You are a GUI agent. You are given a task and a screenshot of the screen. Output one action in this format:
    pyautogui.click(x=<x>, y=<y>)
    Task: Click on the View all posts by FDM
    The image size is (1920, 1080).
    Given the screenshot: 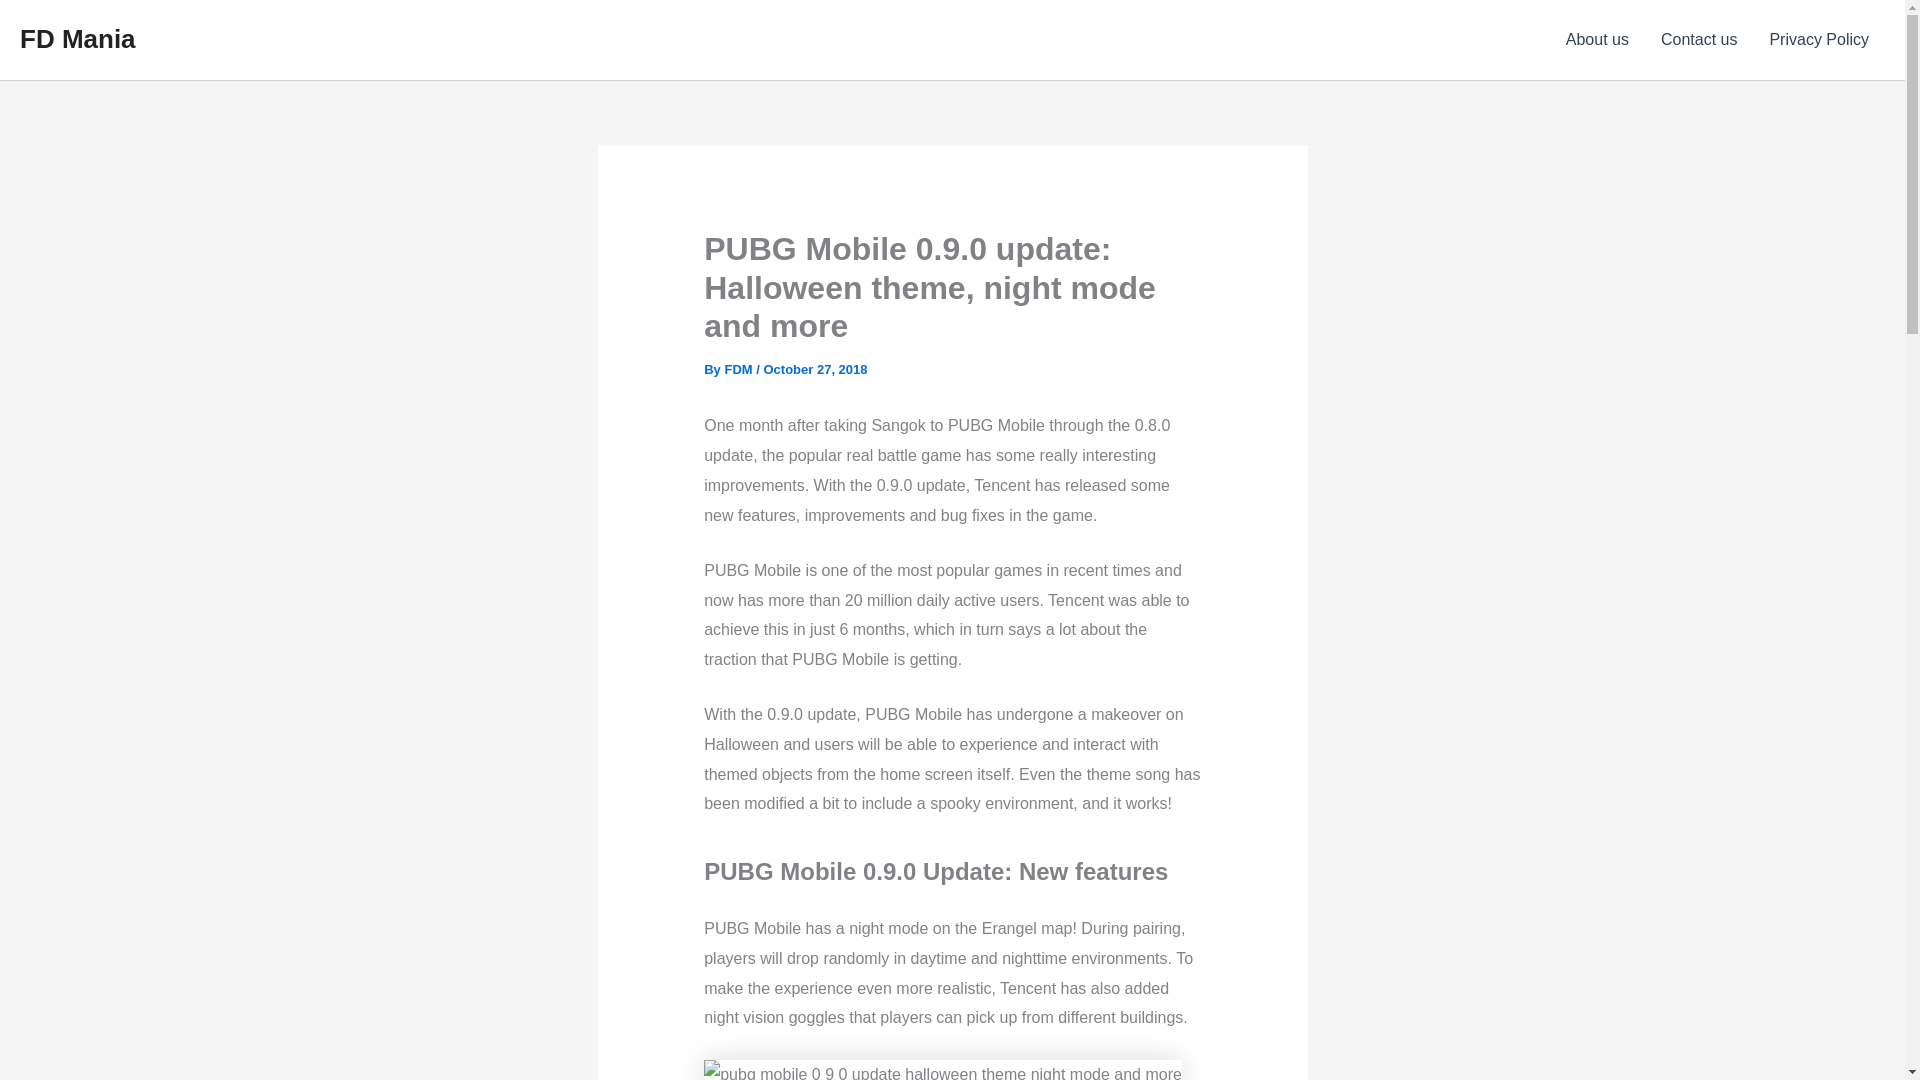 What is the action you would take?
    pyautogui.click(x=738, y=368)
    